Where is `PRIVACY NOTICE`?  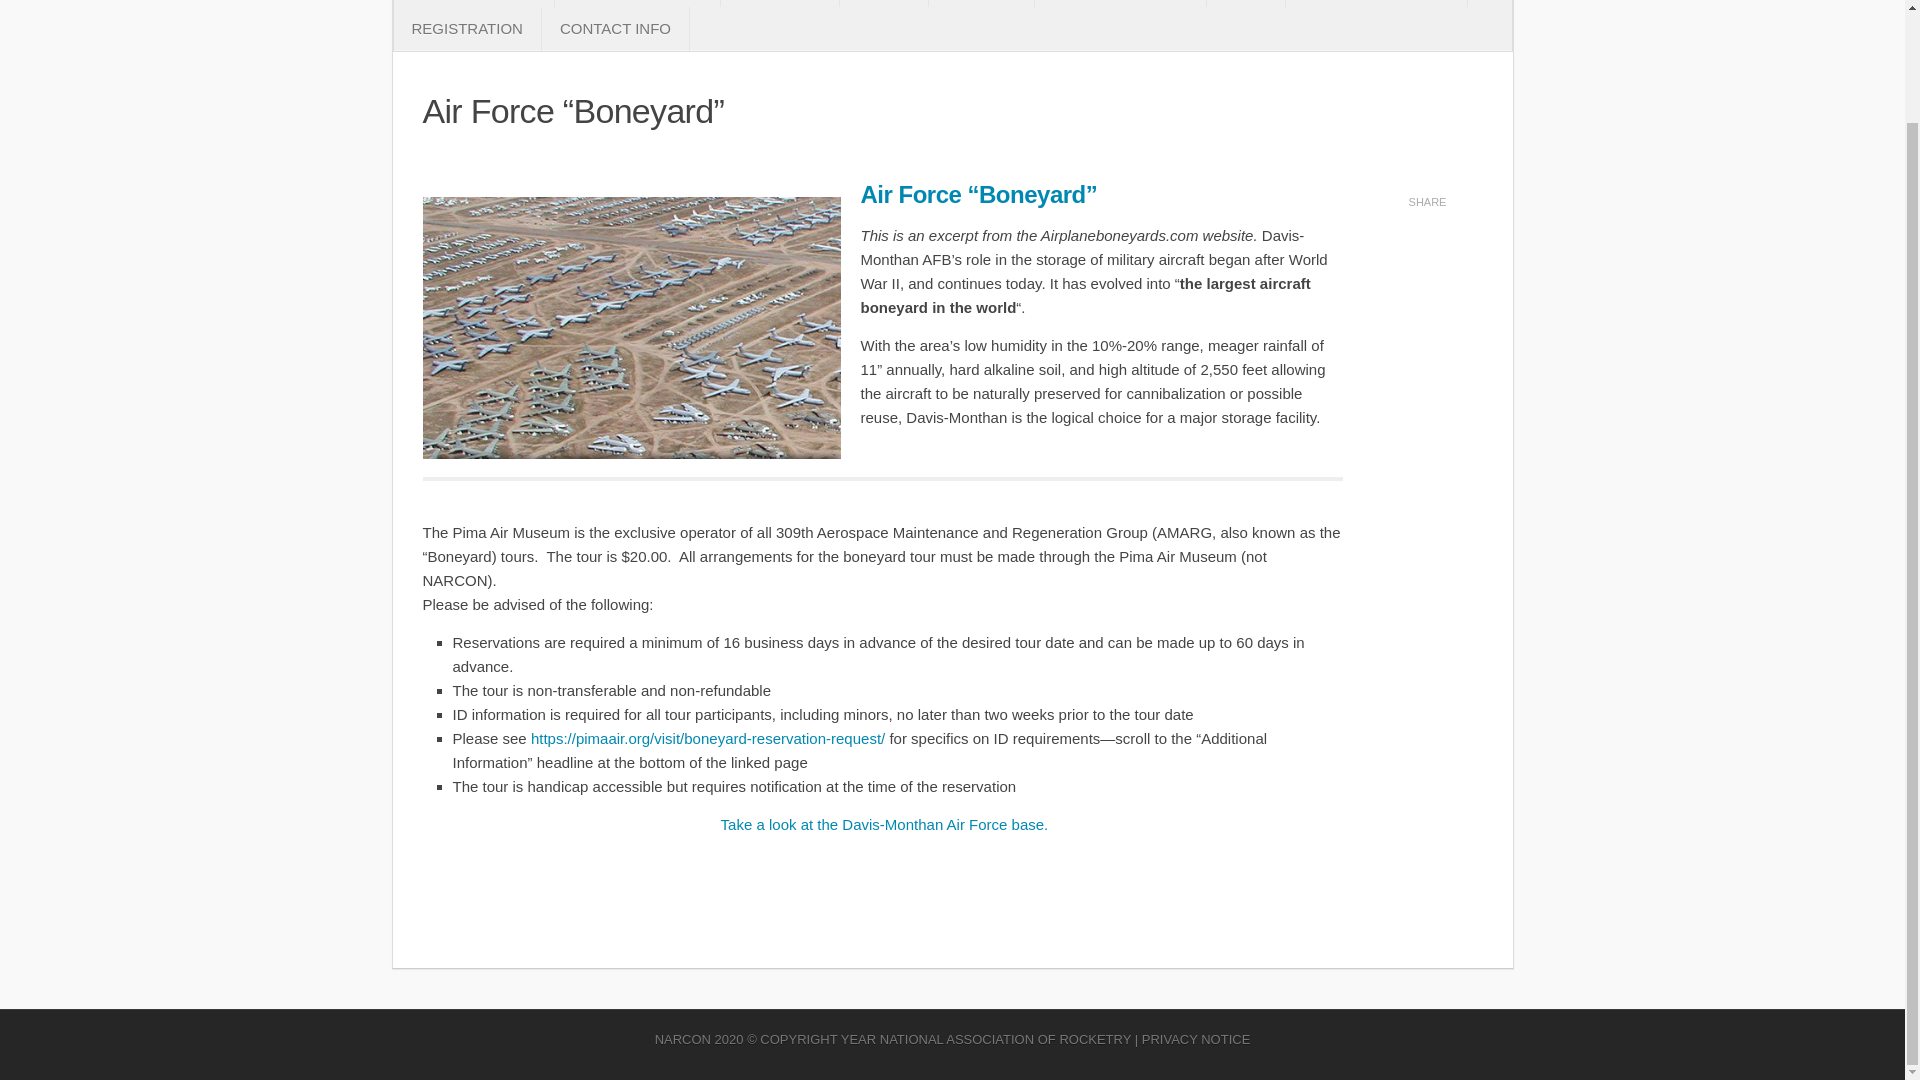 PRIVACY NOTICE is located at coordinates (1196, 1039).